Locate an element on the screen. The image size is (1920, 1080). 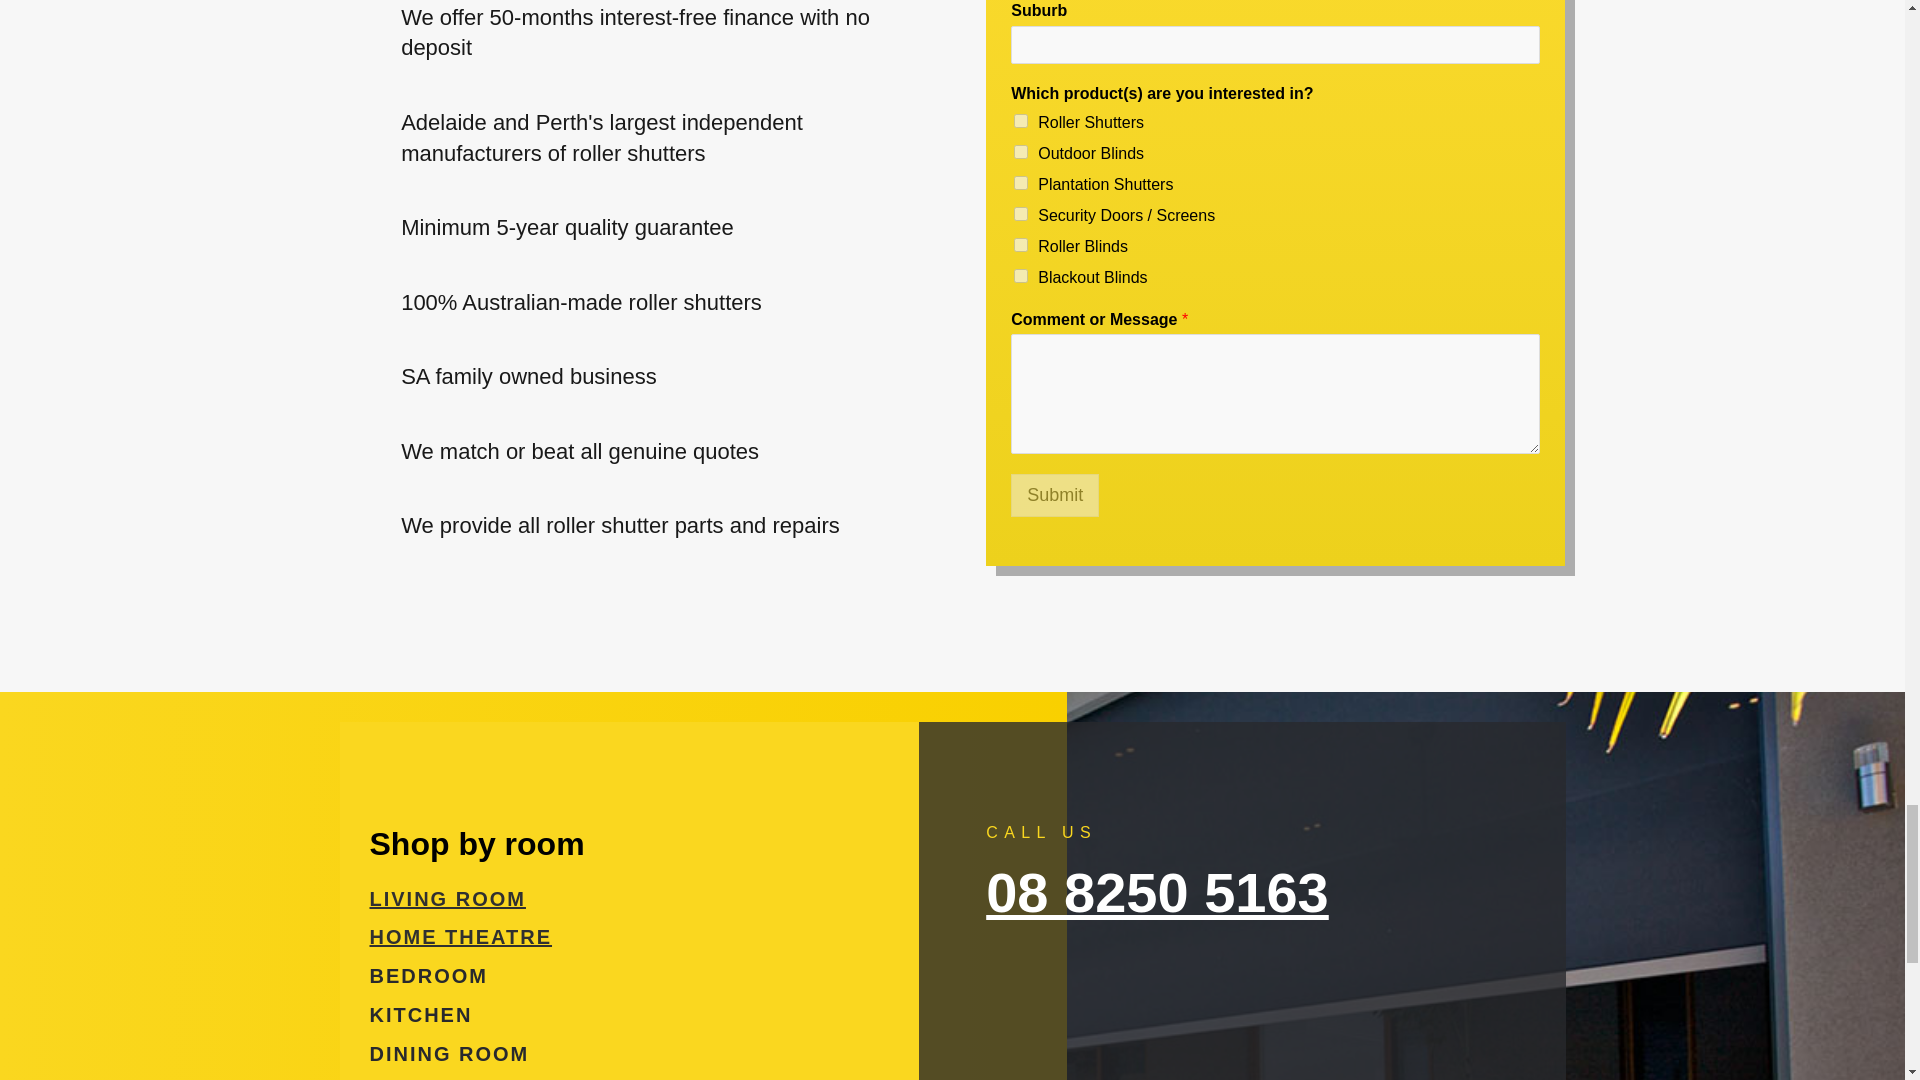
Outdoor Blinds is located at coordinates (1020, 151).